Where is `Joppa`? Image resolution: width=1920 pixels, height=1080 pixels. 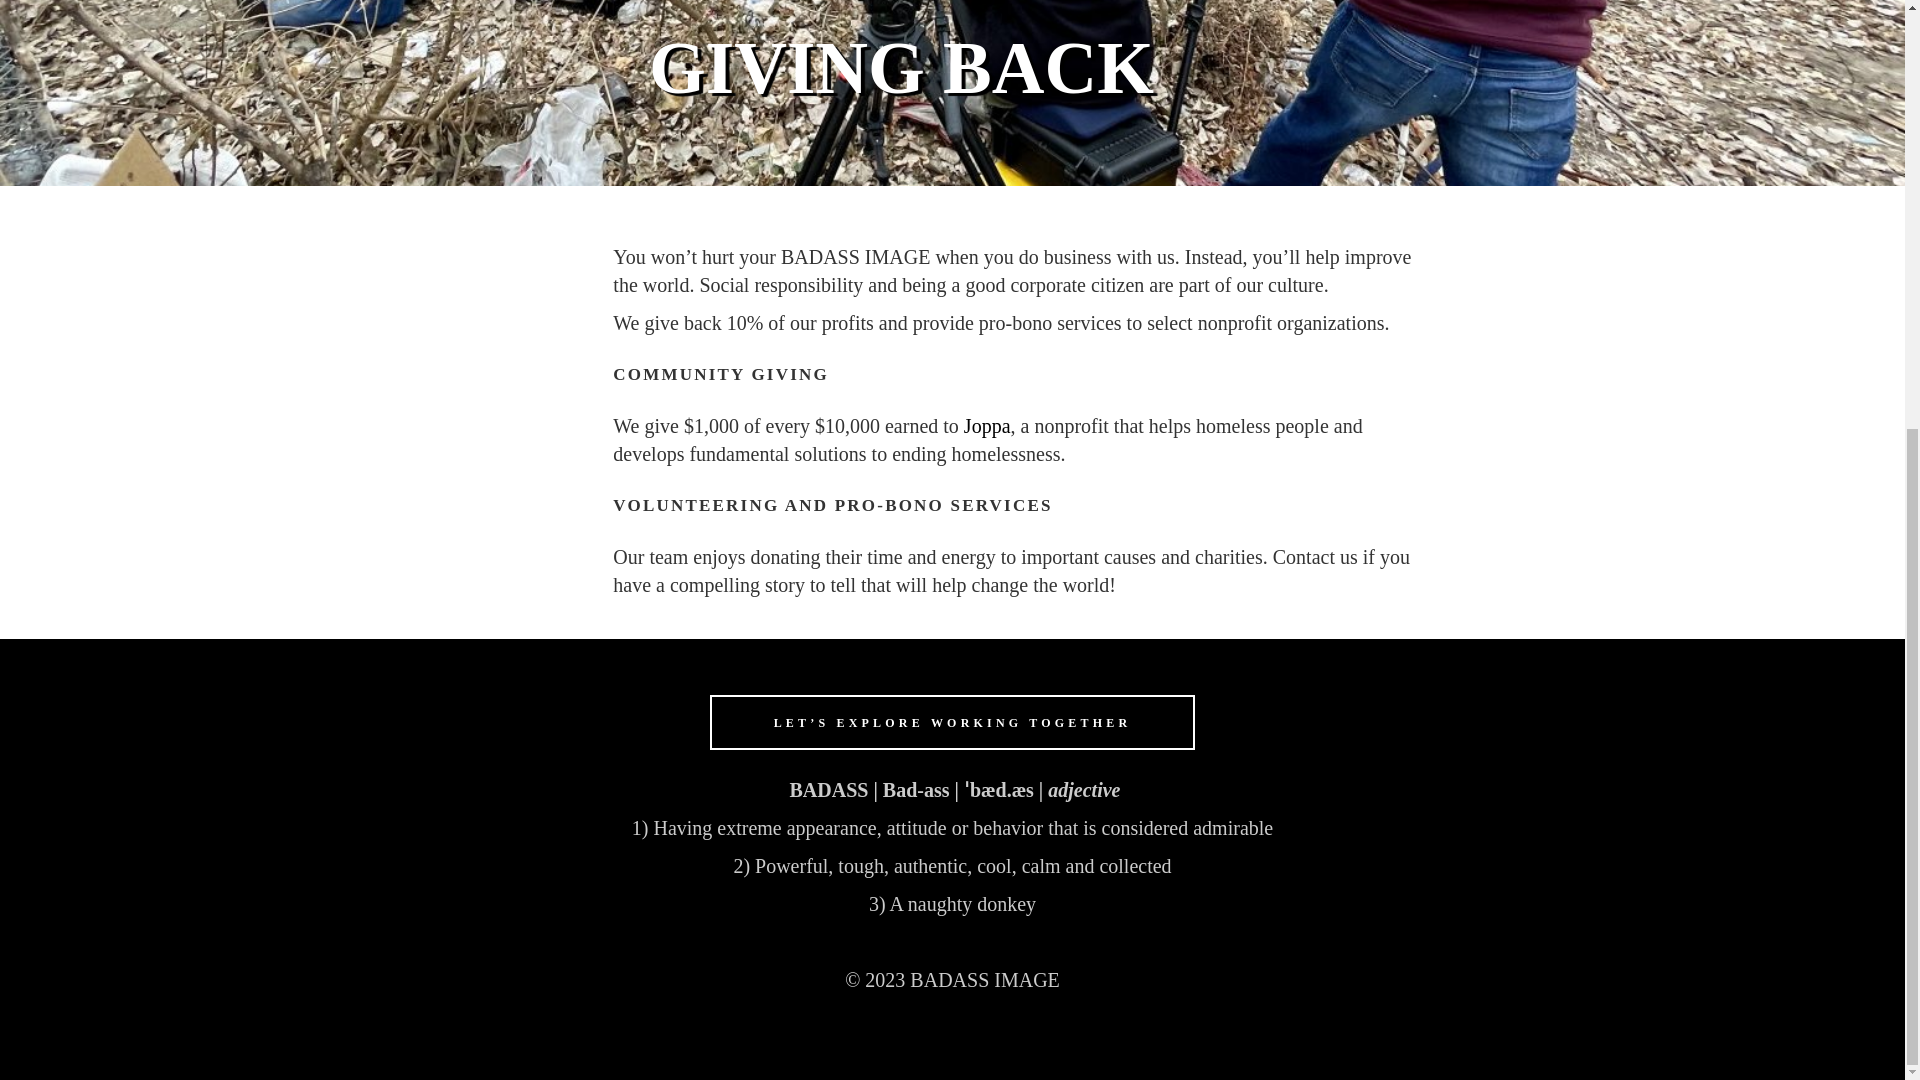 Joppa is located at coordinates (987, 426).